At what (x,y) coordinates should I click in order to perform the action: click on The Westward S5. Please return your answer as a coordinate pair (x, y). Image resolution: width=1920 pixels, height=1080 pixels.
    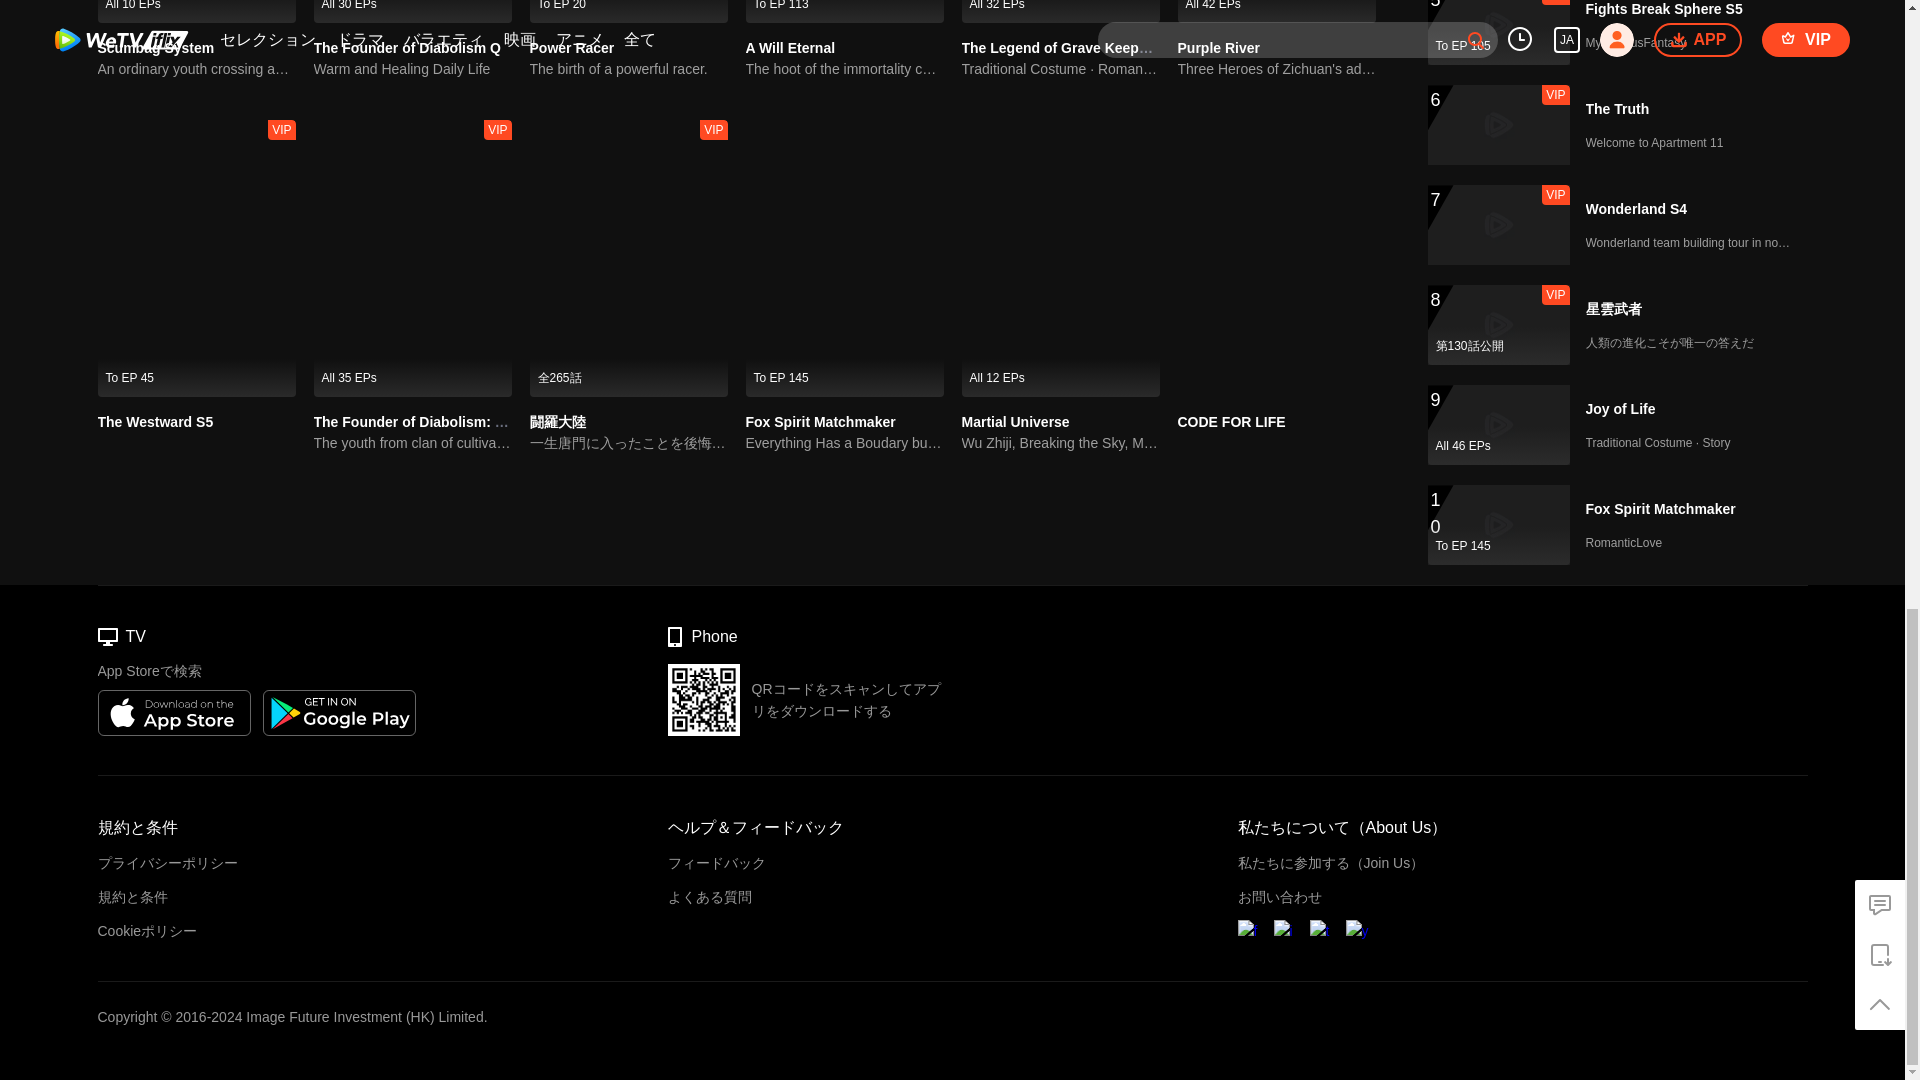
    Looking at the image, I should click on (155, 421).